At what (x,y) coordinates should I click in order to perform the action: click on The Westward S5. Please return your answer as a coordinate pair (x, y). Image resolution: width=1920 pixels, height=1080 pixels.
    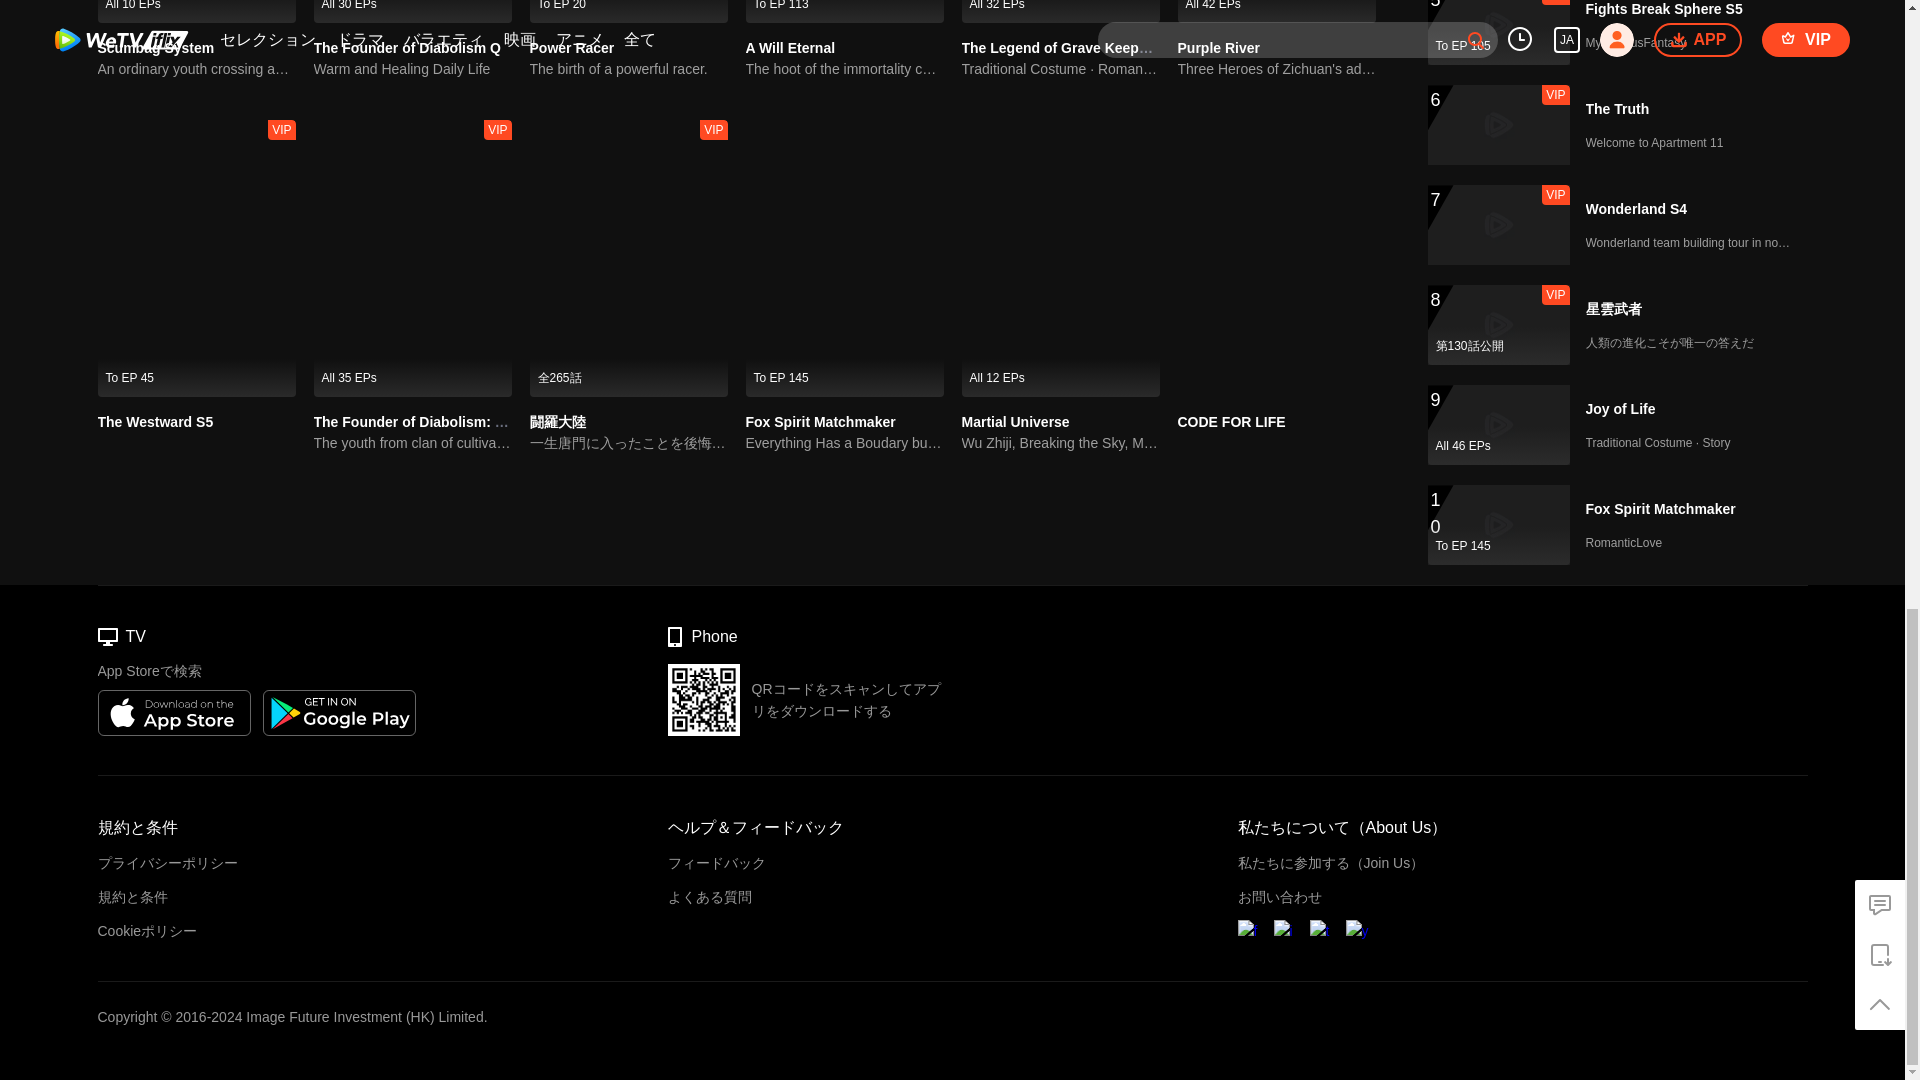
    Looking at the image, I should click on (155, 421).